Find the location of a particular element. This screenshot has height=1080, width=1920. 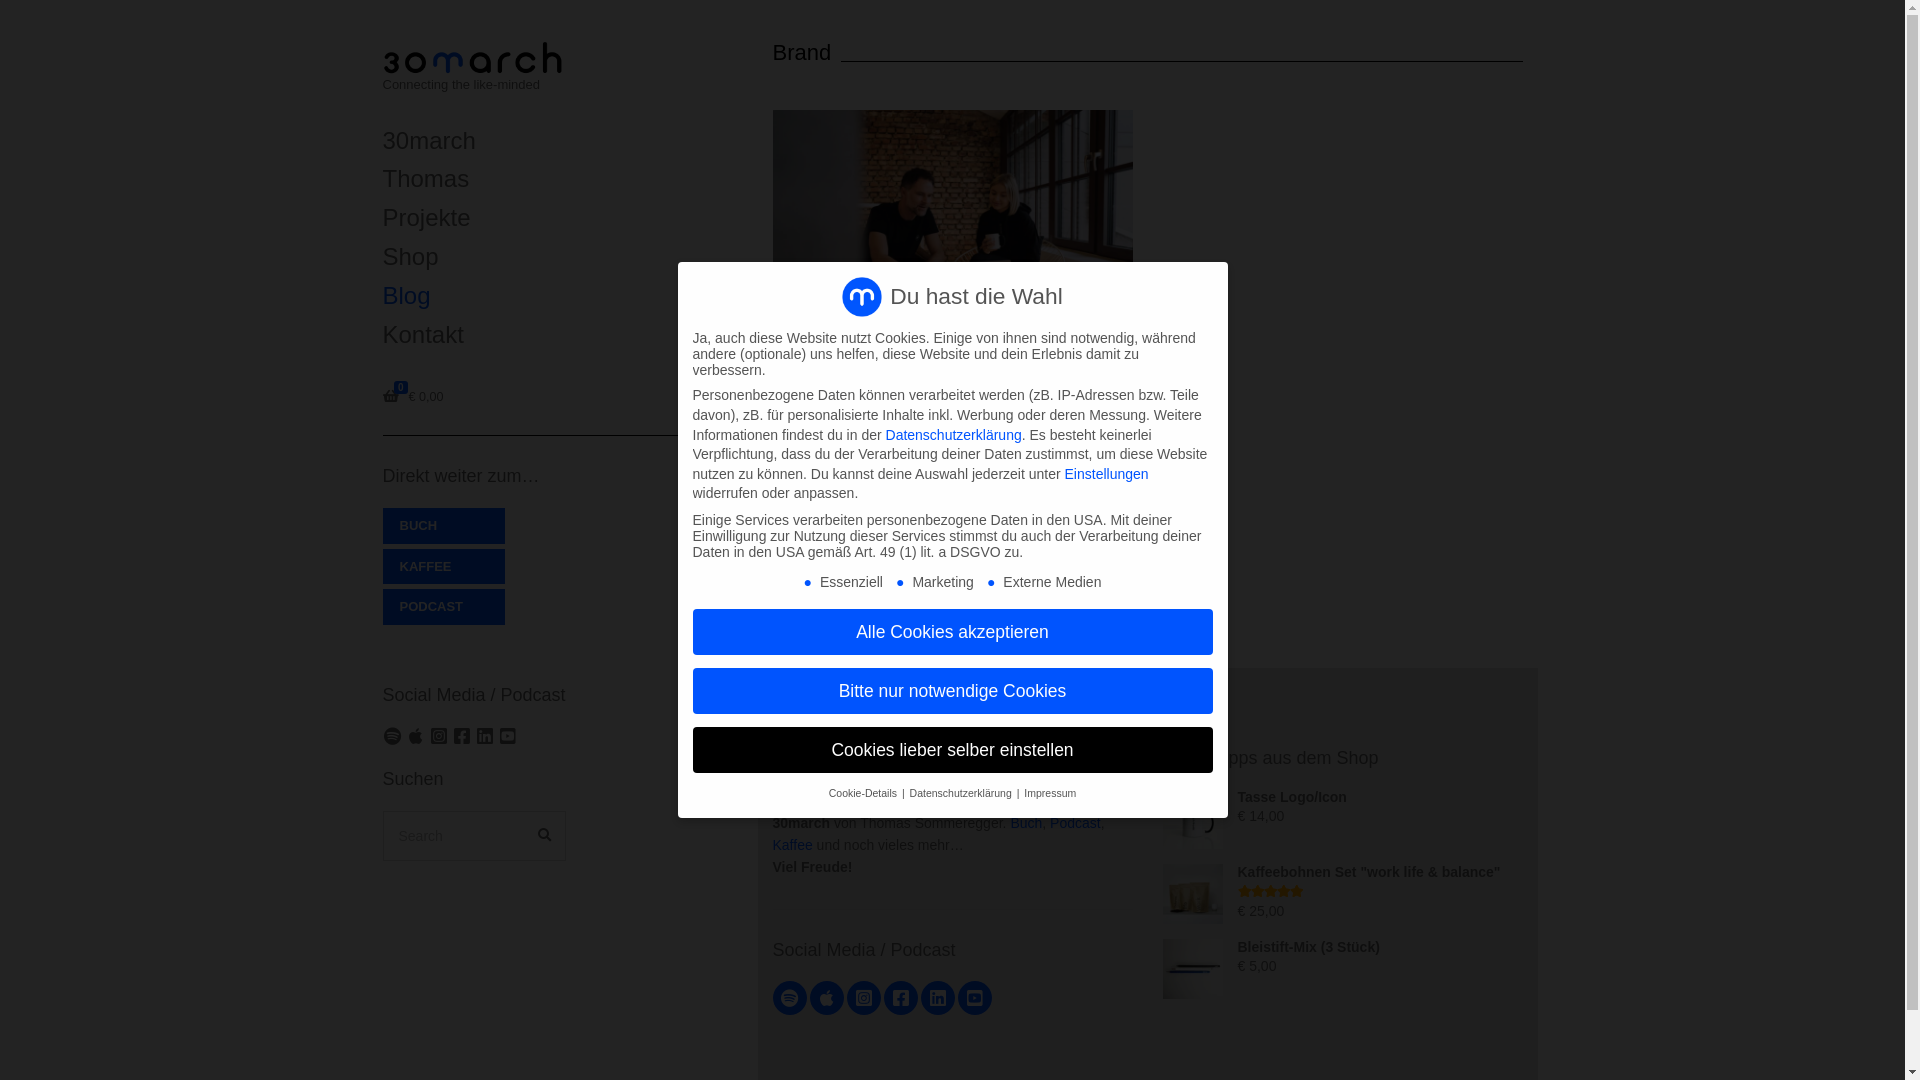

Kontakt is located at coordinates (534, 336).